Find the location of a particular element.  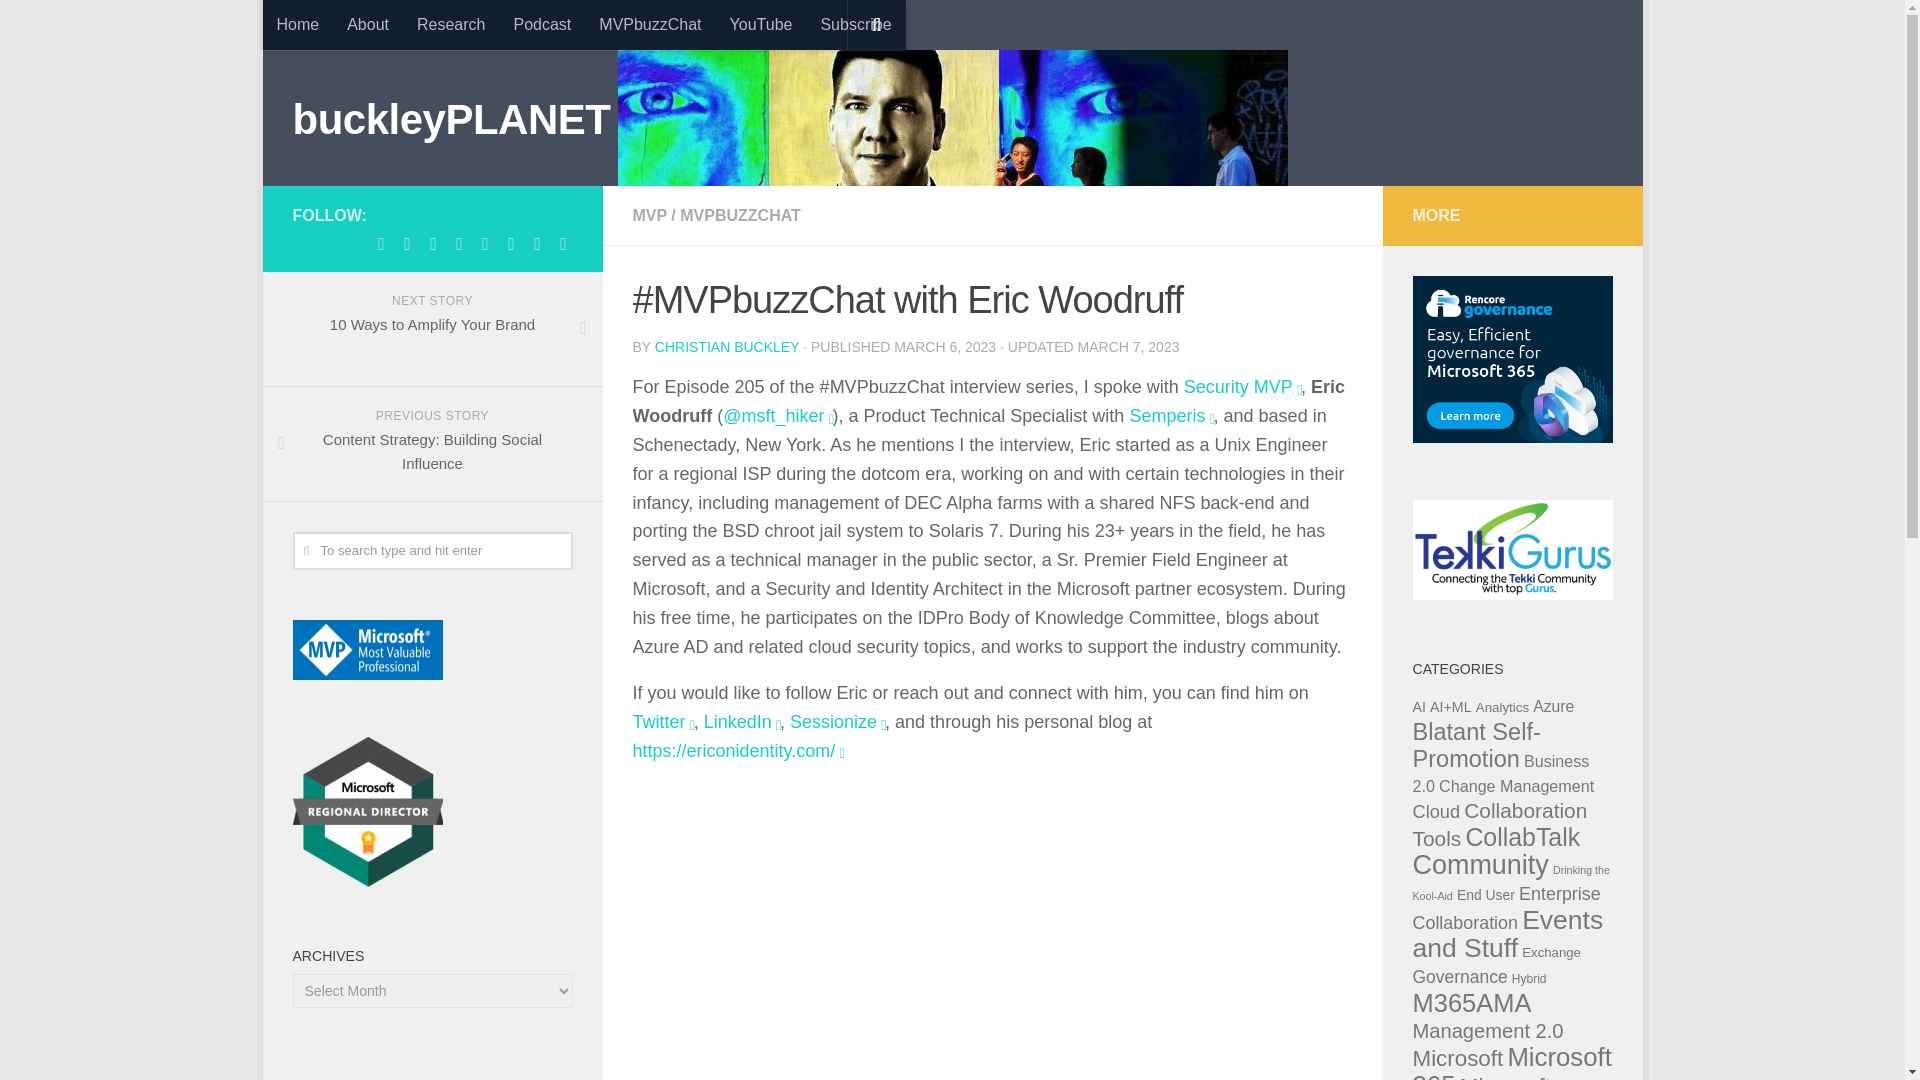

Semperis is located at coordinates (1166, 416).